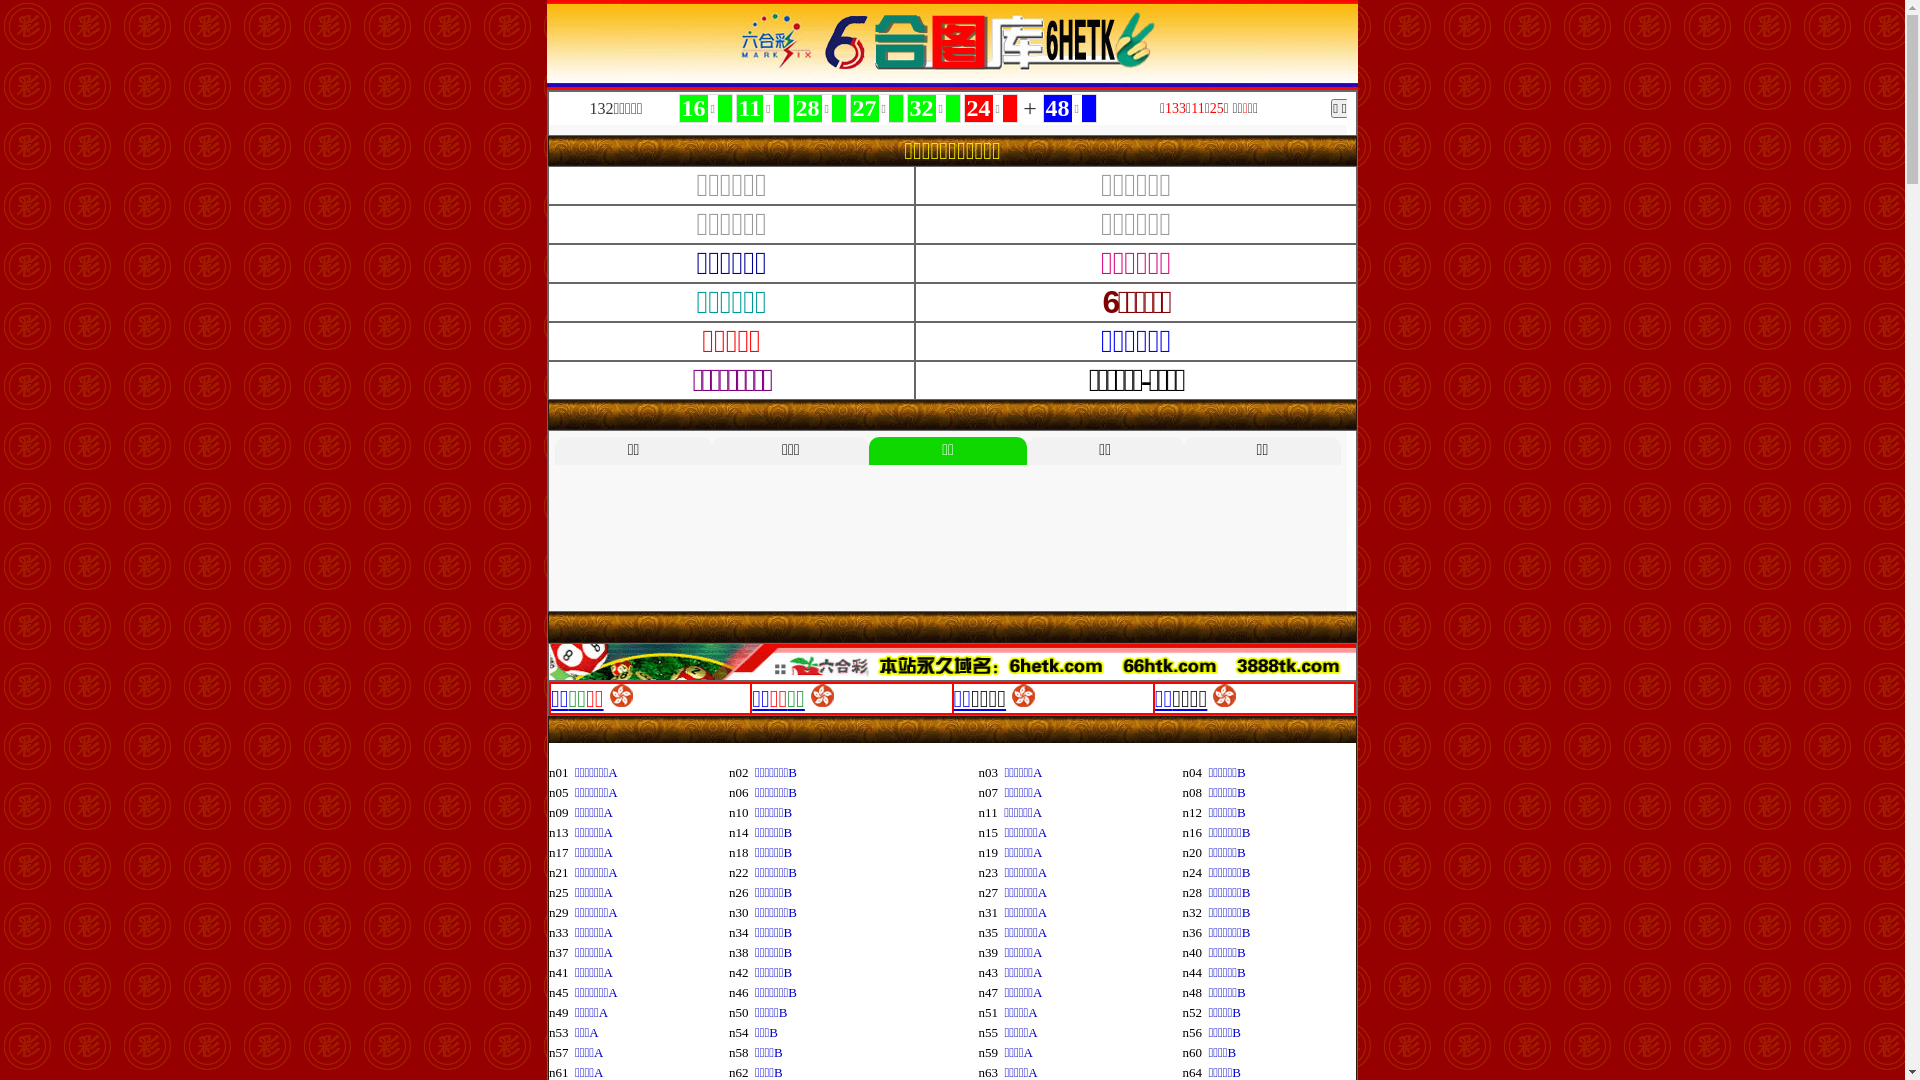 The height and width of the screenshot is (1080, 1920). What do you see at coordinates (562, 932) in the screenshot?
I see `n33 ` at bounding box center [562, 932].